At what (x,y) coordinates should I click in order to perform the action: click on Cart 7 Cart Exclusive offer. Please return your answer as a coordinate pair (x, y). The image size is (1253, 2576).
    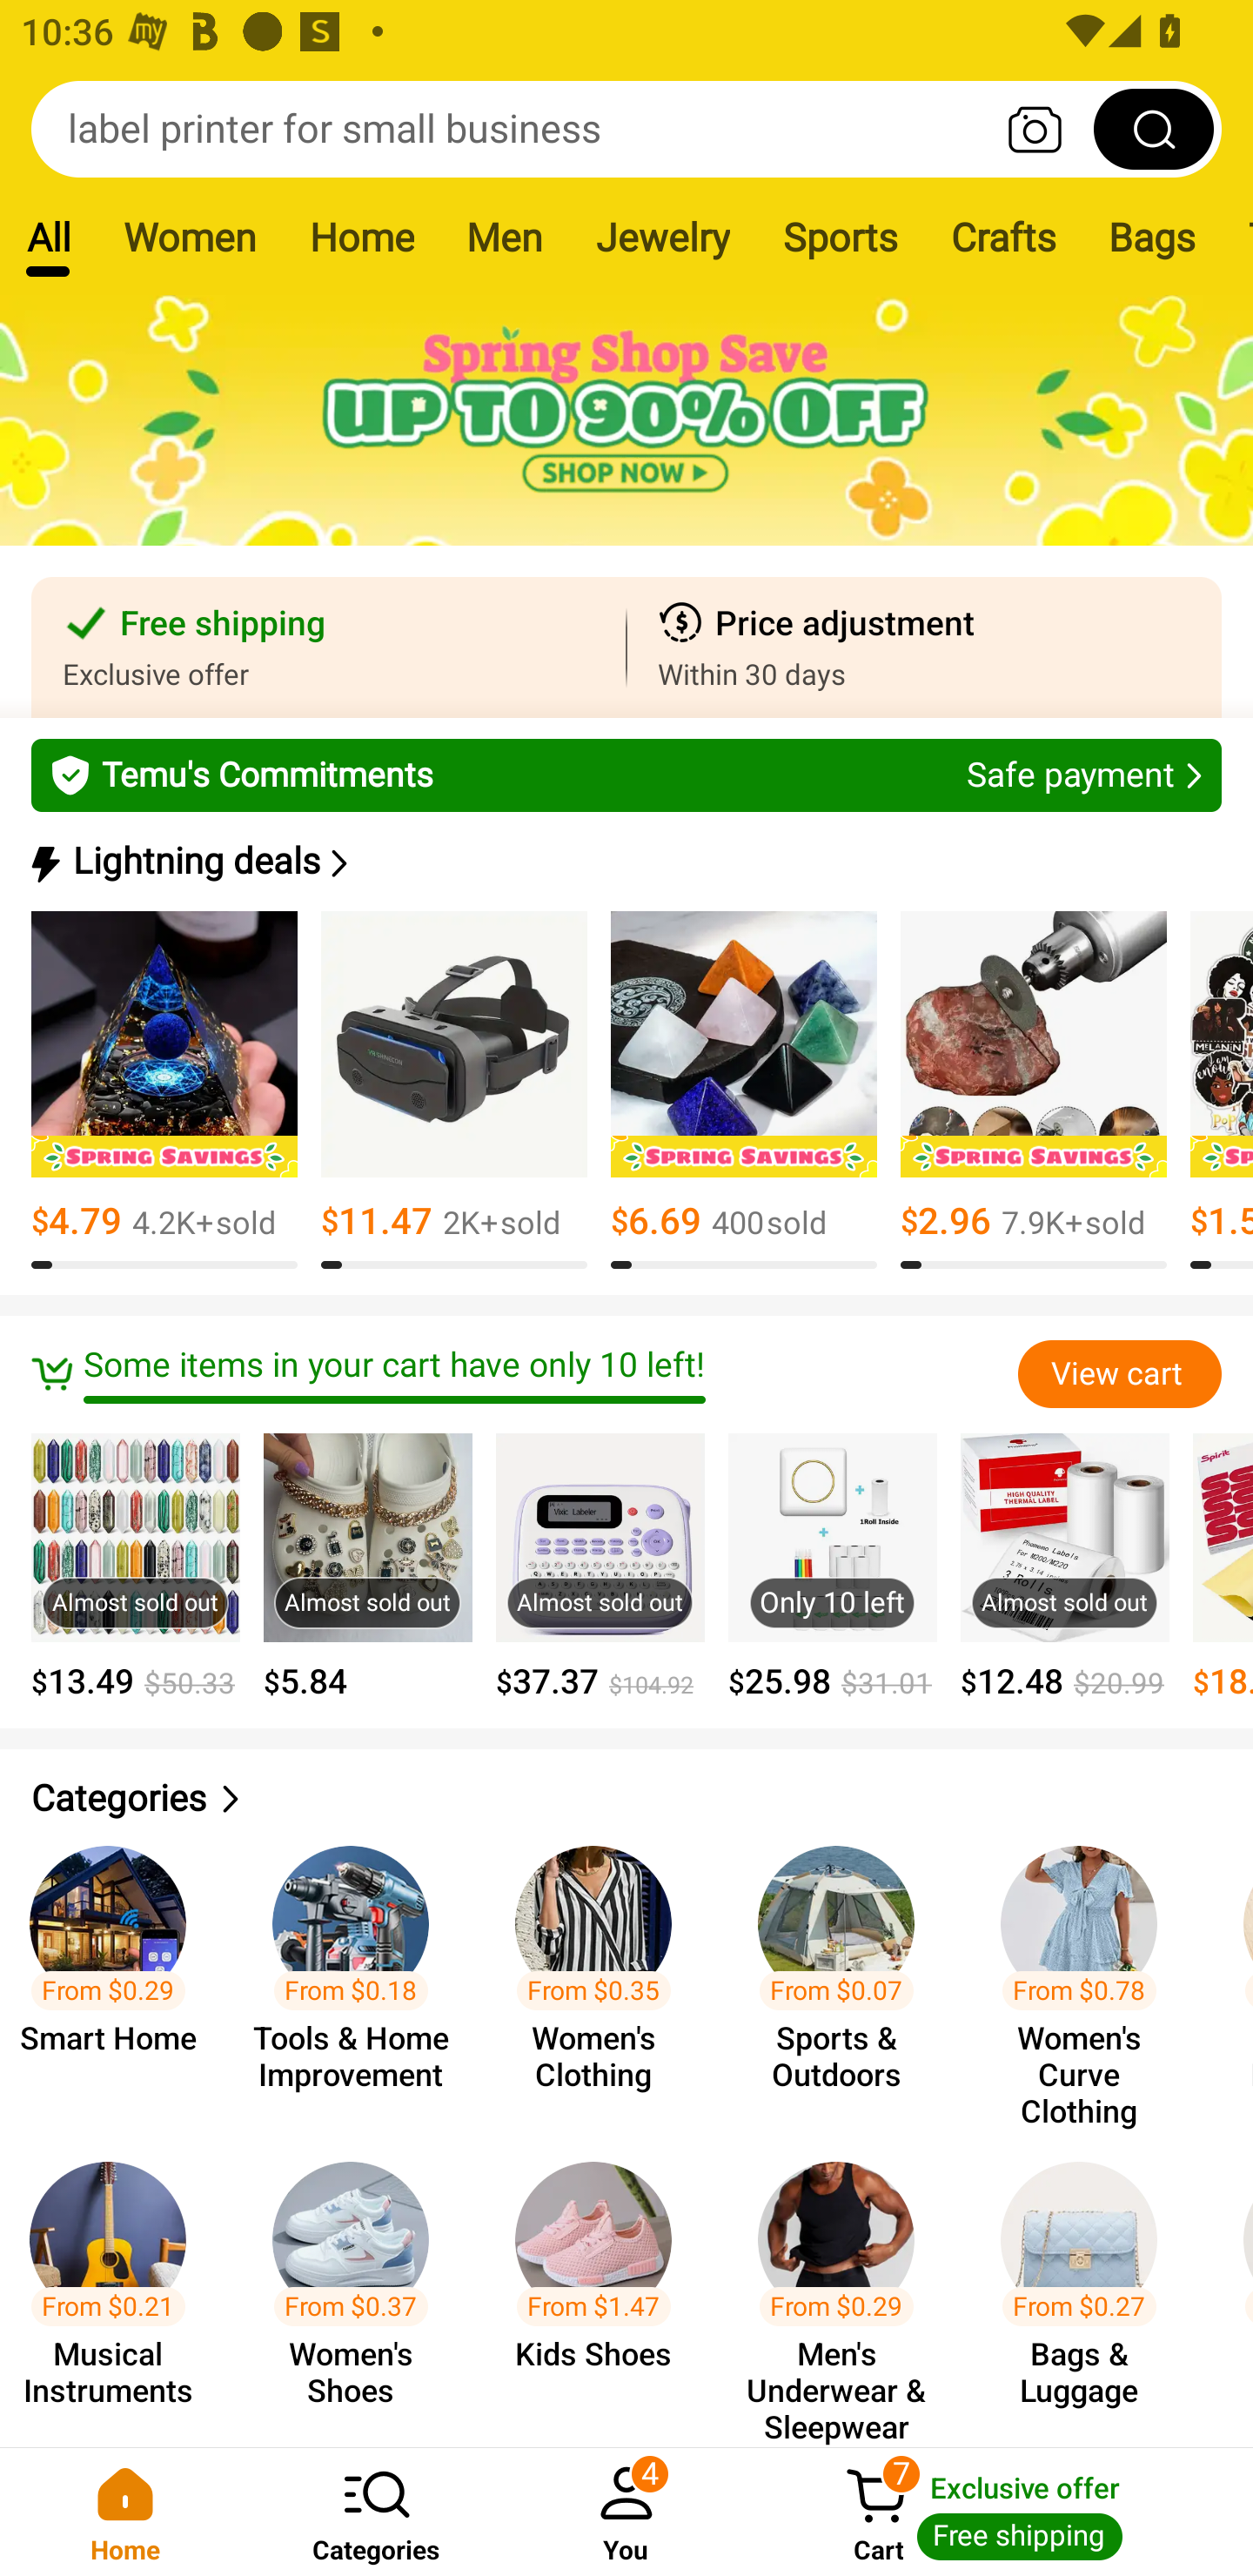
    Looking at the image, I should click on (1002, 2512).